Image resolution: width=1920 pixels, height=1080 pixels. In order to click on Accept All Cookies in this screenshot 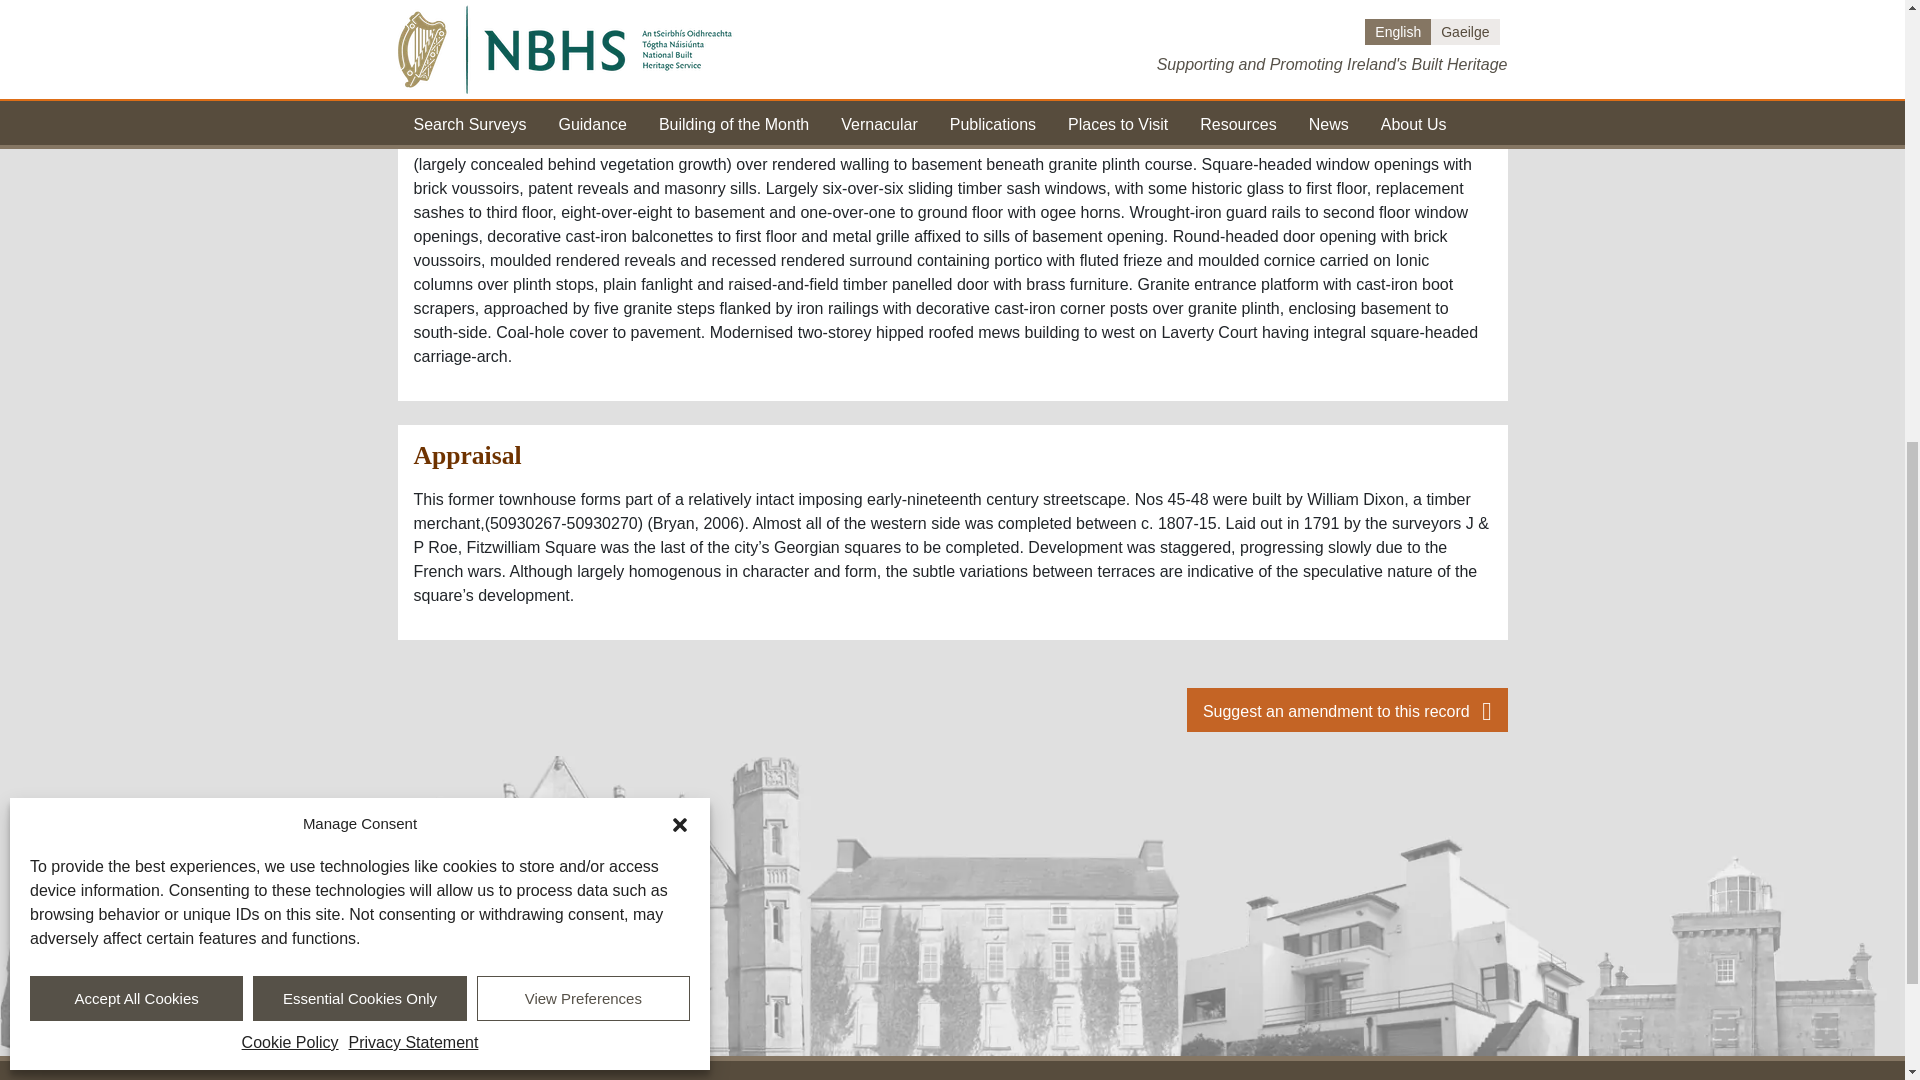, I will do `click(136, 146)`.